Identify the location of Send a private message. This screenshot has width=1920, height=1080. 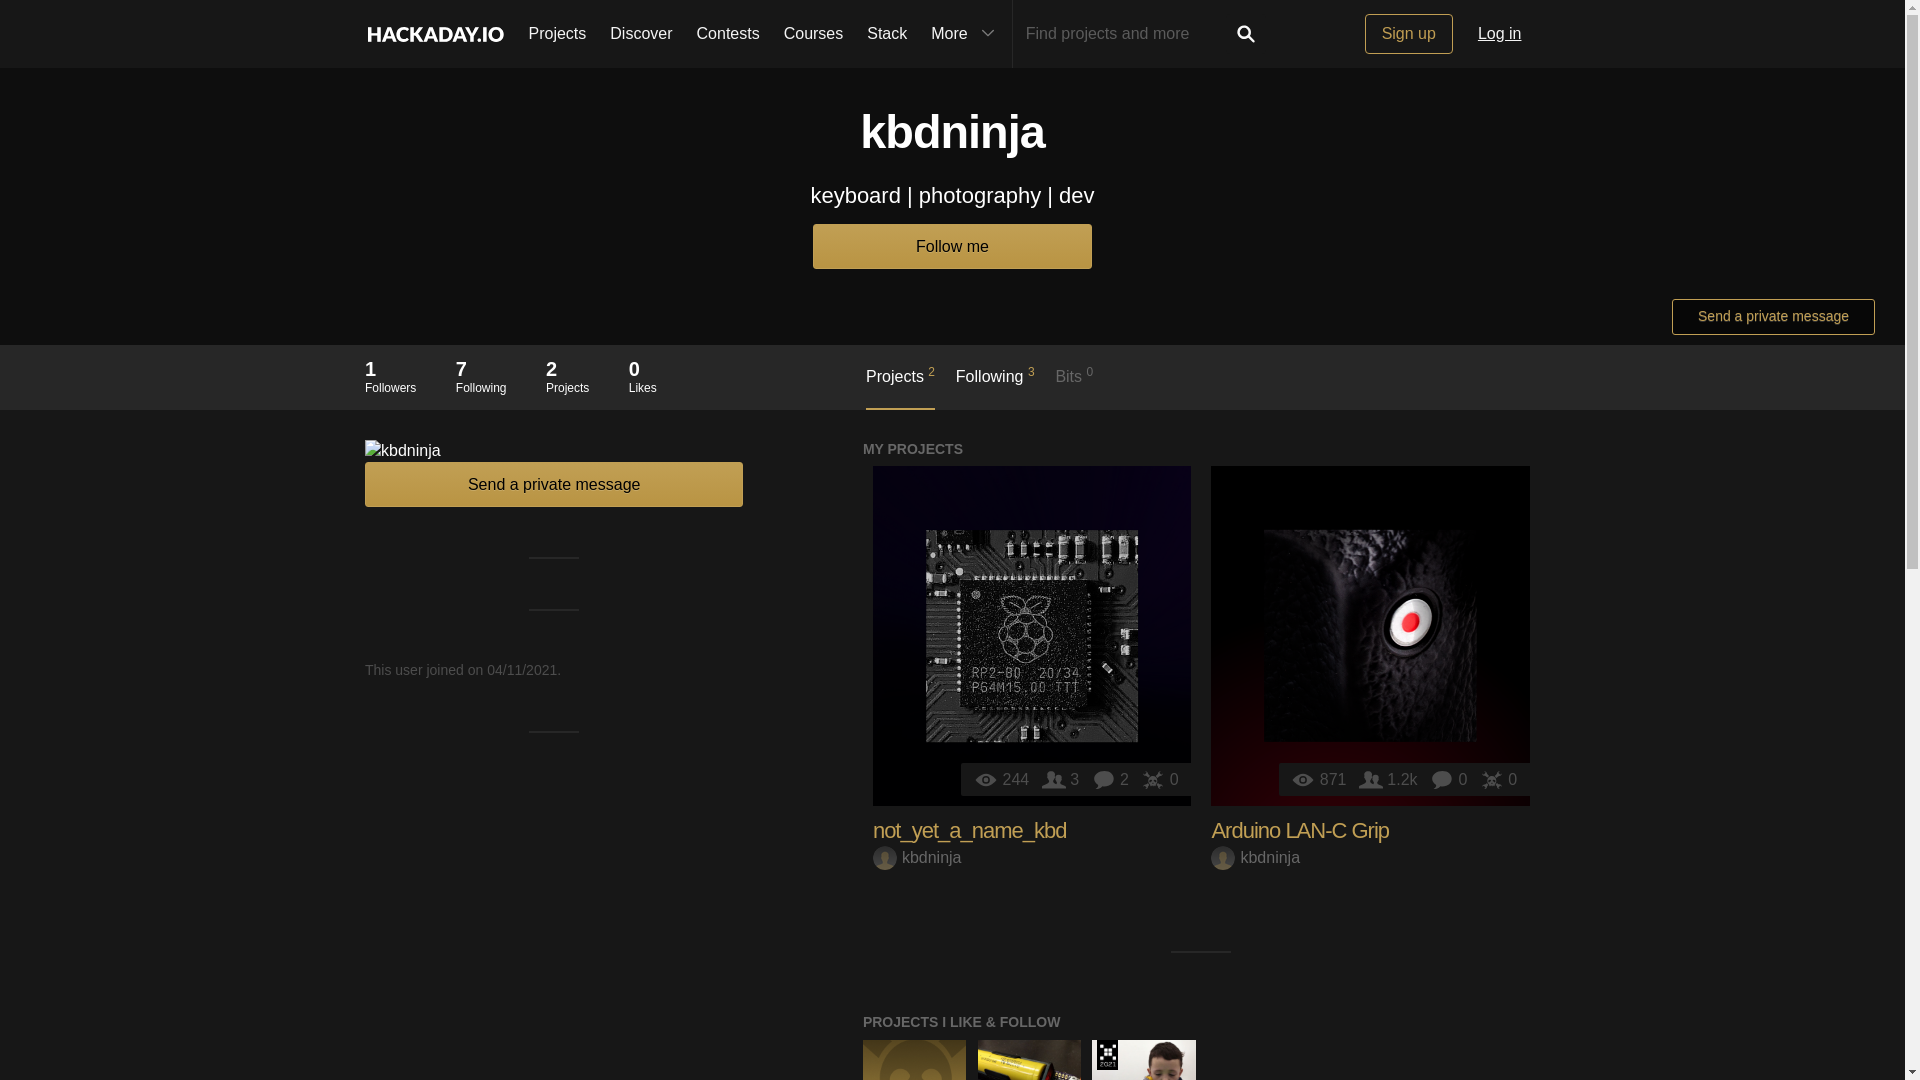
(554, 484).